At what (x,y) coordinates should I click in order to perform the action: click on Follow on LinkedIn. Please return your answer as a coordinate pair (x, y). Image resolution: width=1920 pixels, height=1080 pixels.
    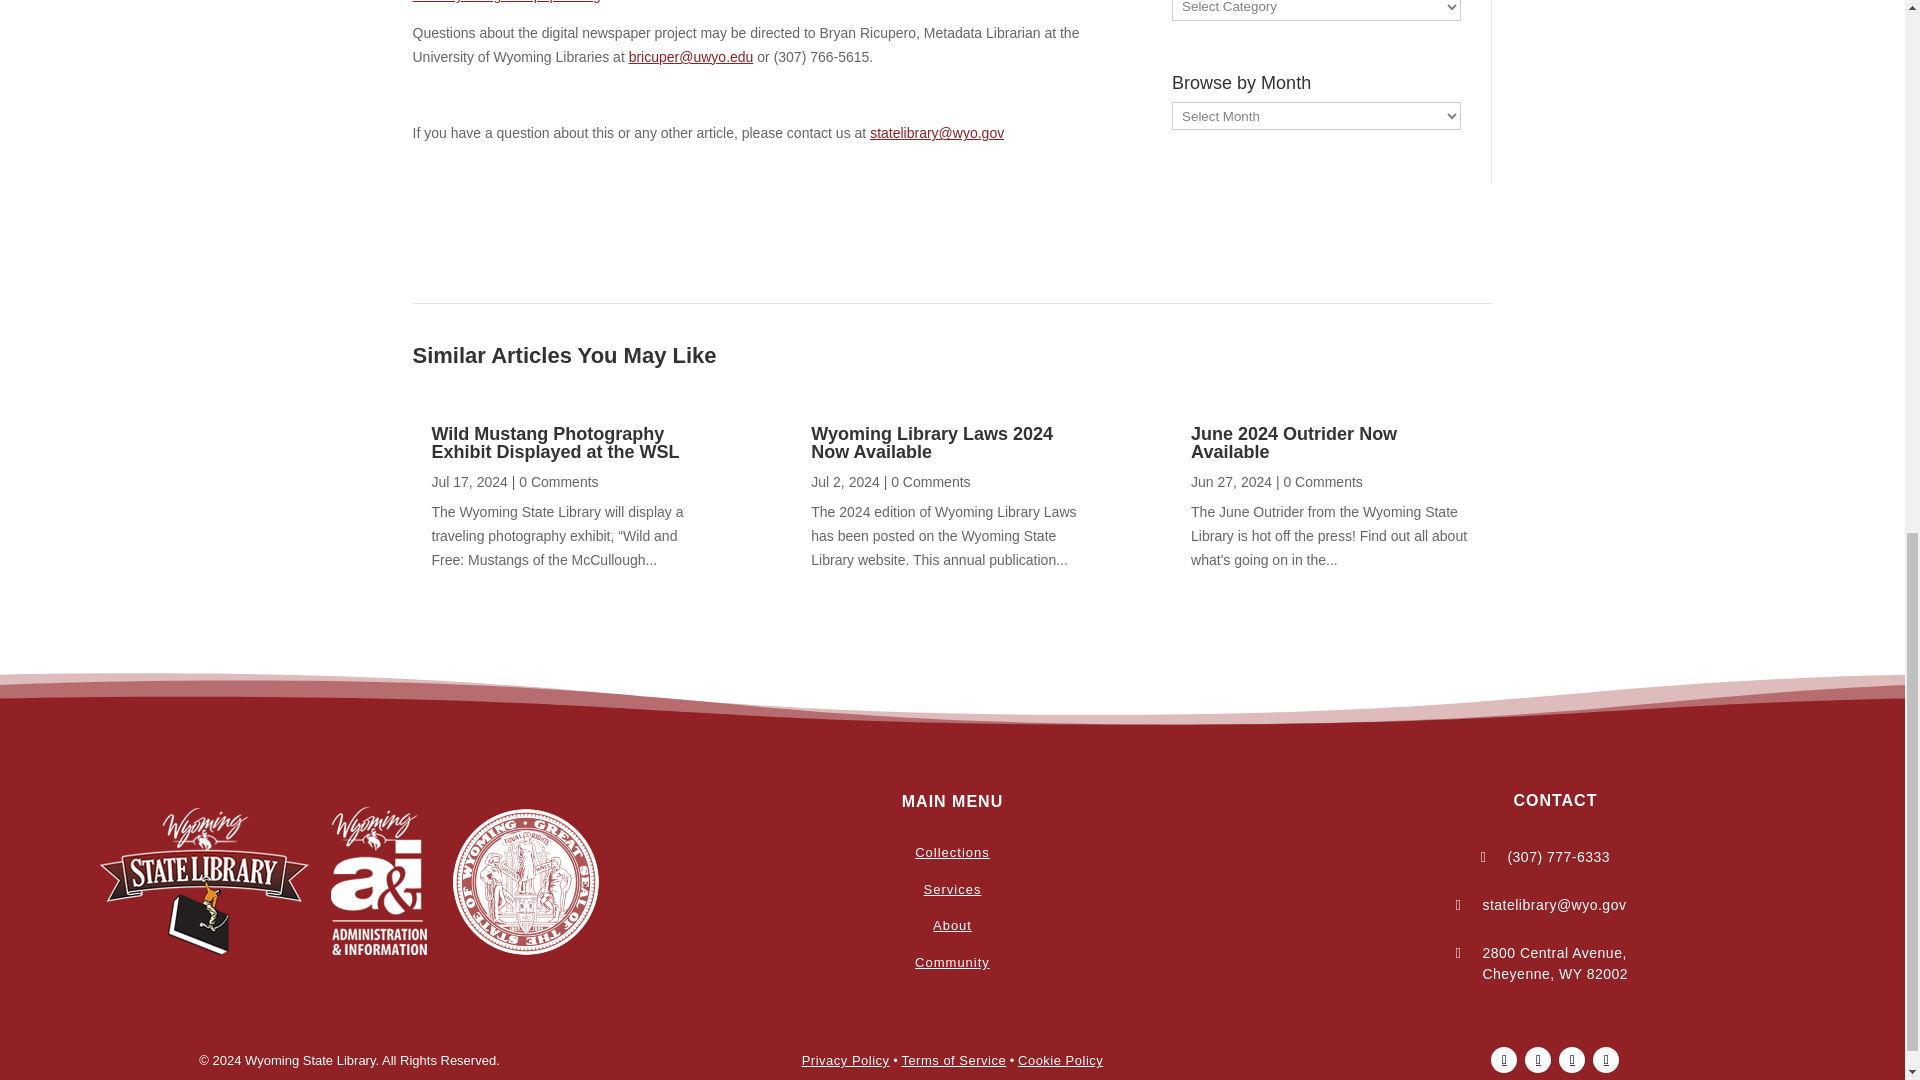
    Looking at the image, I should click on (1606, 1060).